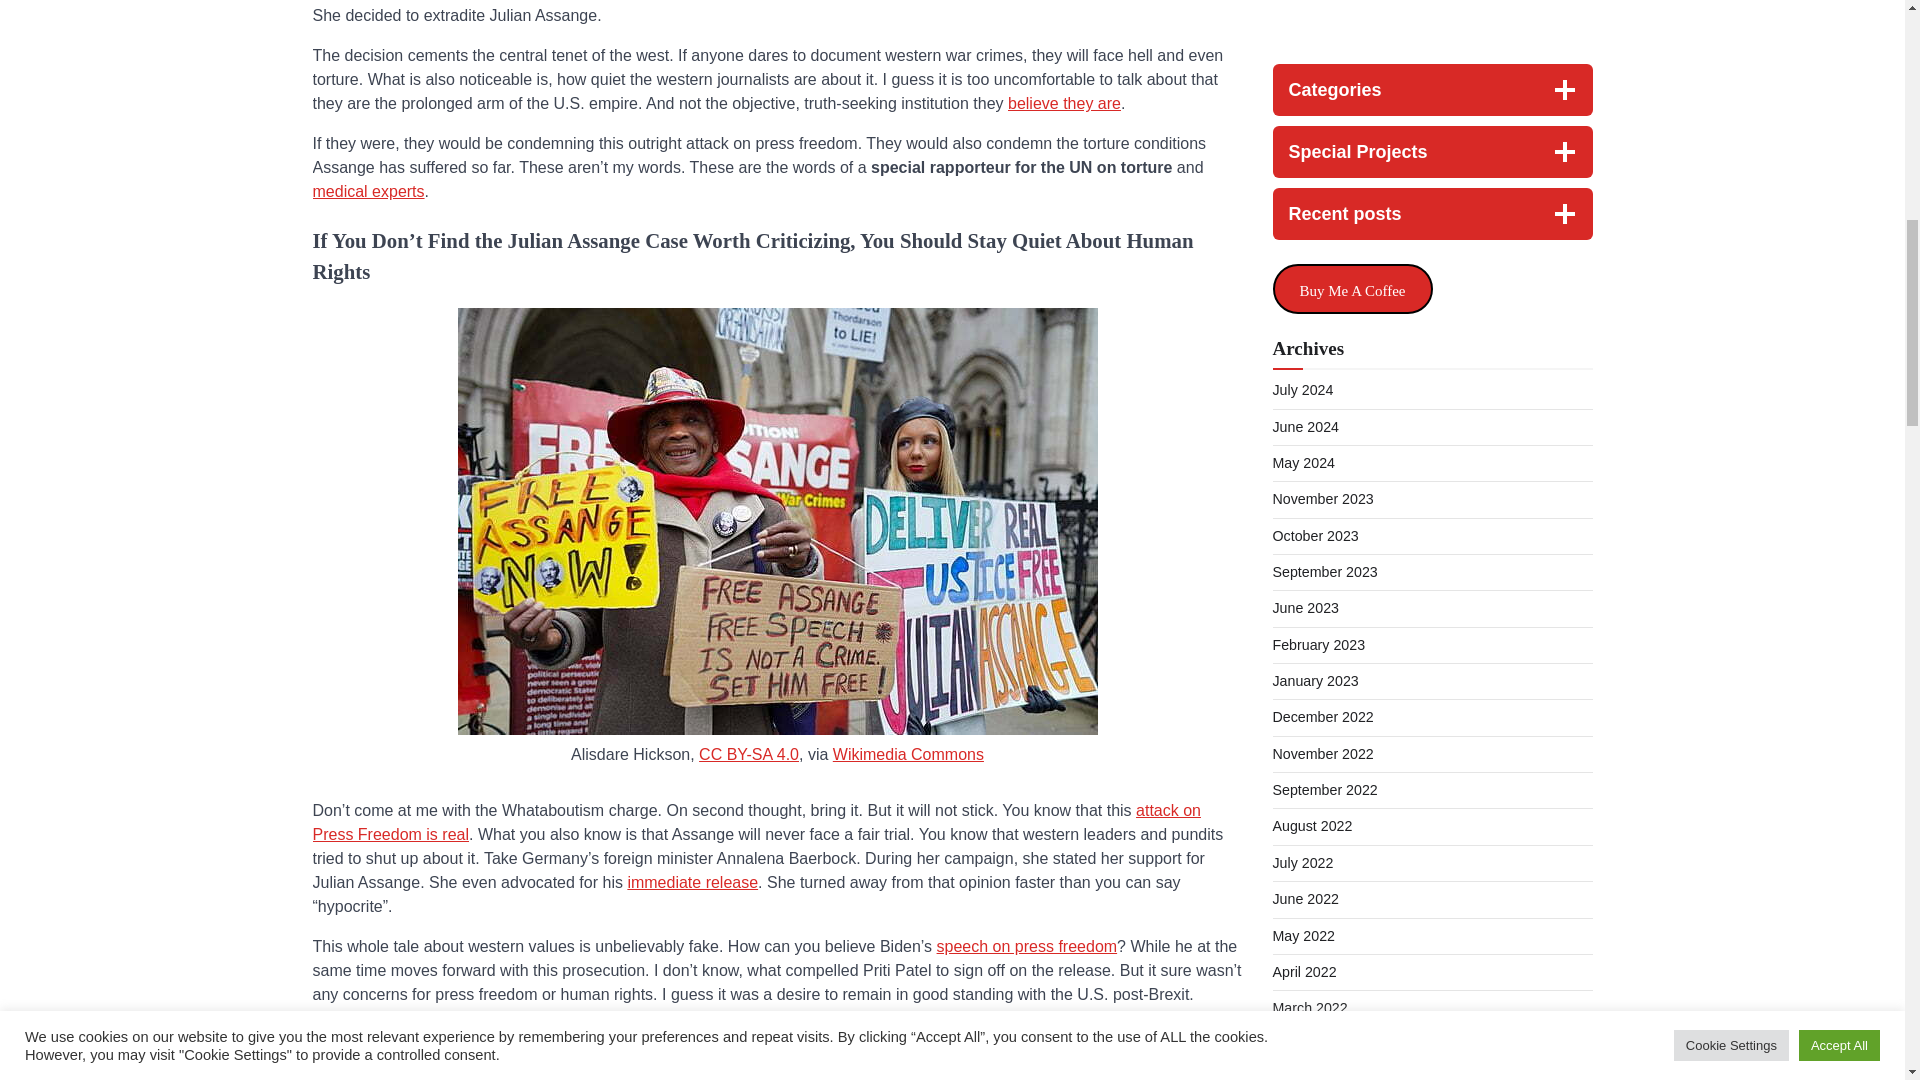 Image resolution: width=1920 pixels, height=1080 pixels. Describe the element at coordinates (748, 754) in the screenshot. I see `CC BY-SA 4.0` at that location.